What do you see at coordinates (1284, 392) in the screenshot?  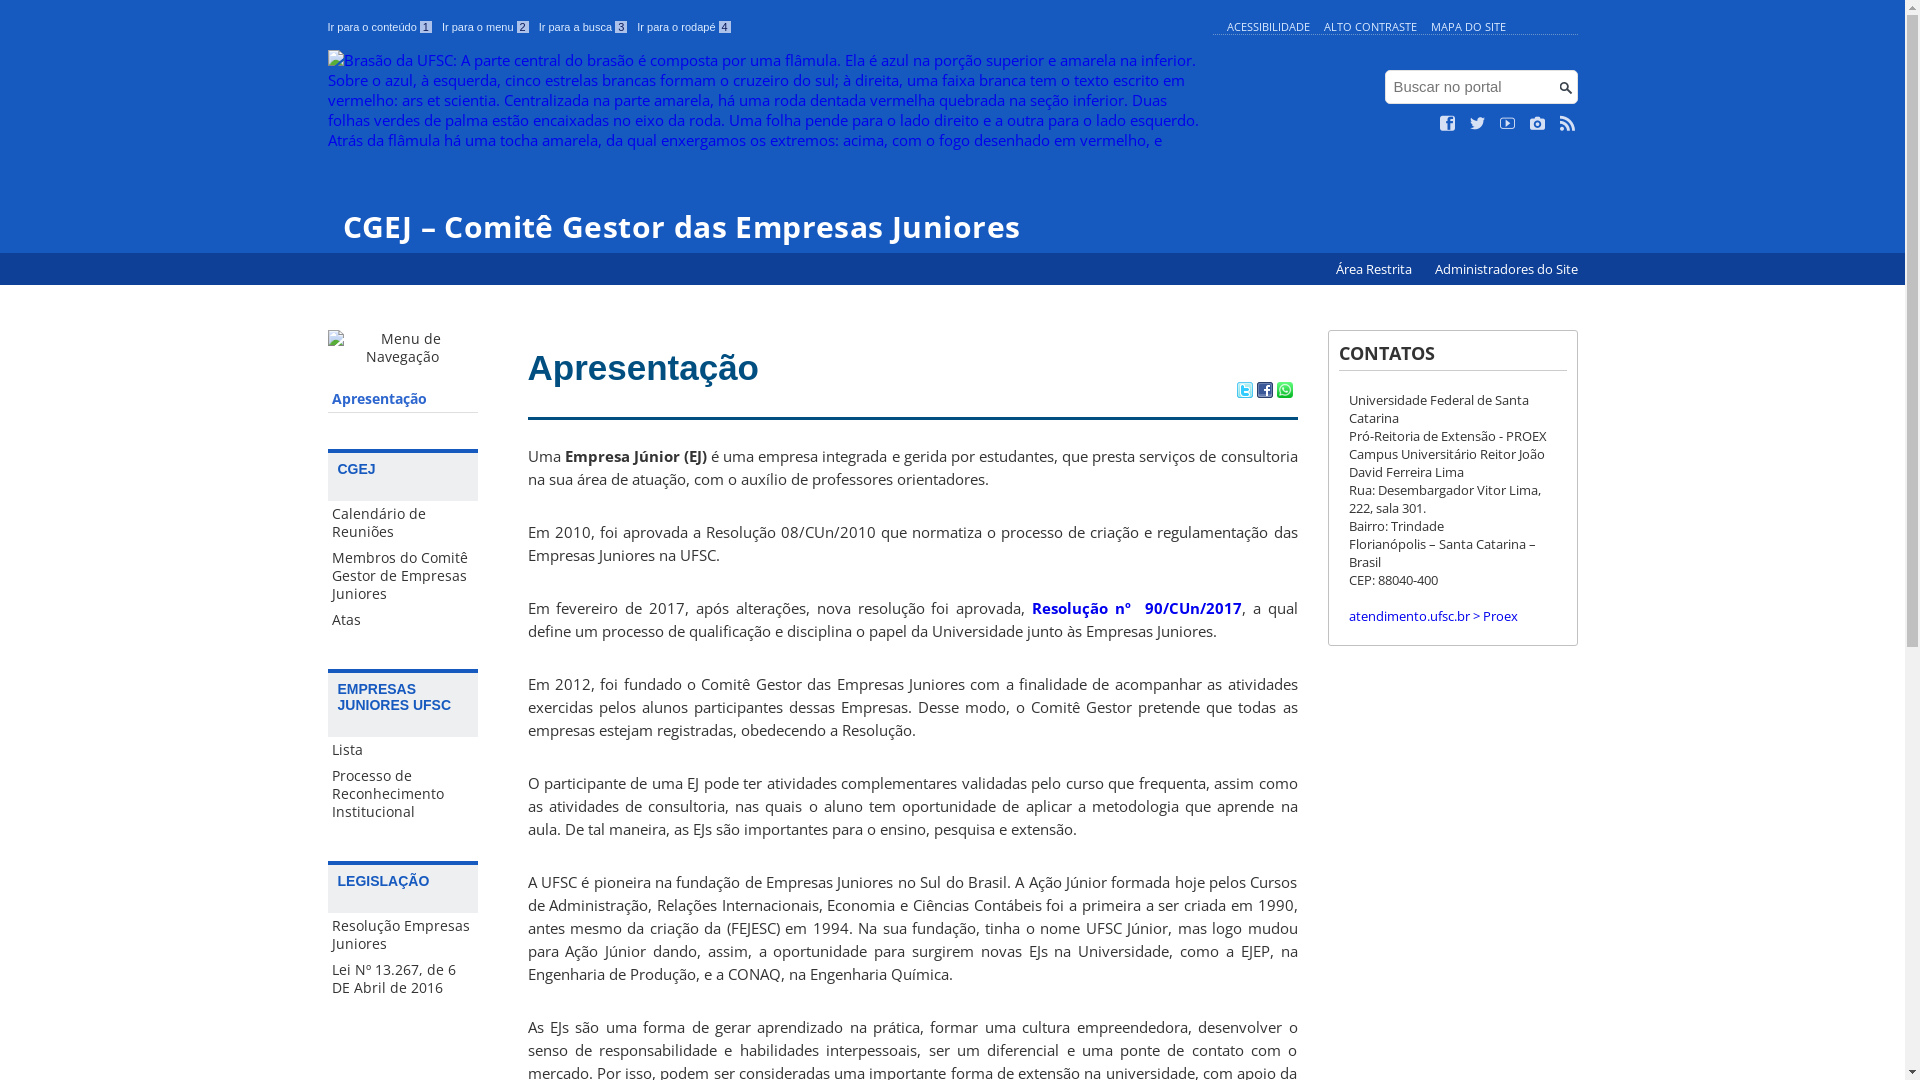 I see `Compartilhar no WhatsApp` at bounding box center [1284, 392].